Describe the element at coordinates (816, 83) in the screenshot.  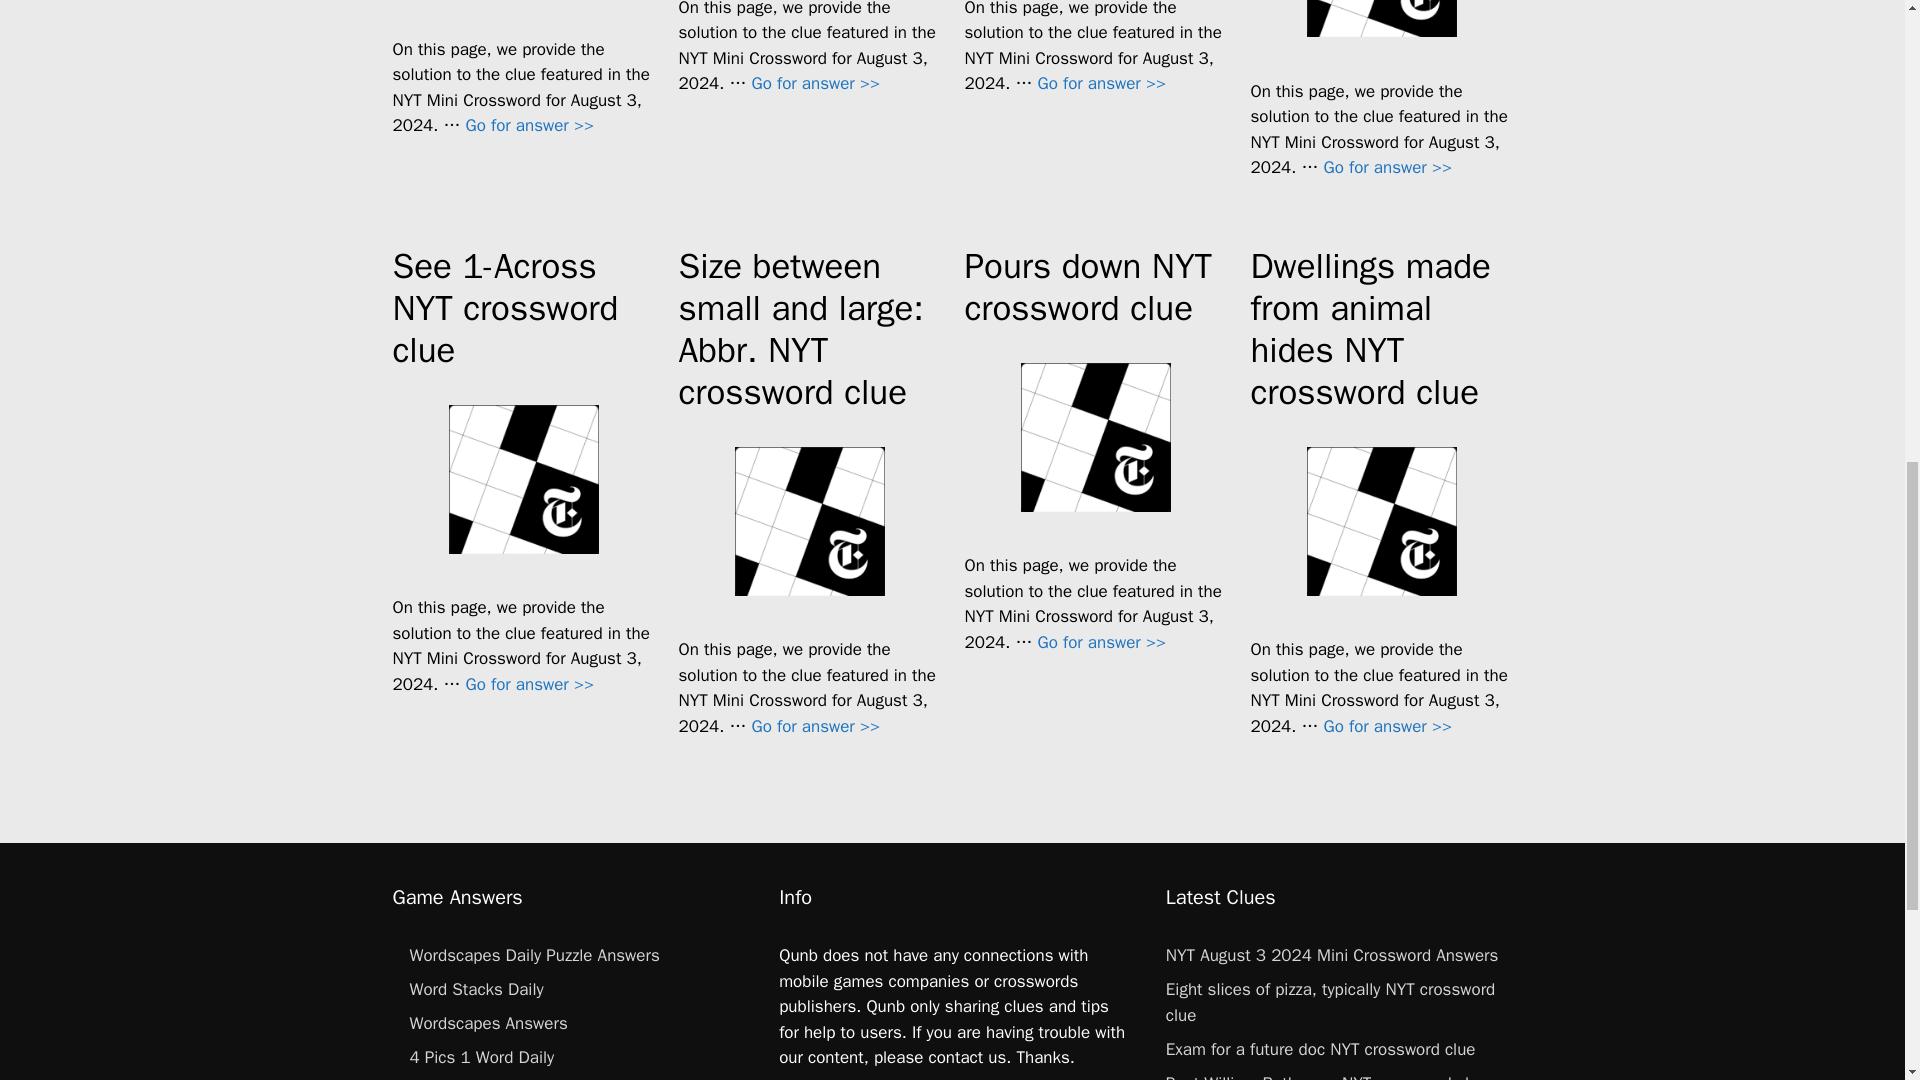
I see `One of a pair on a shelf NYT crossword clue` at that location.